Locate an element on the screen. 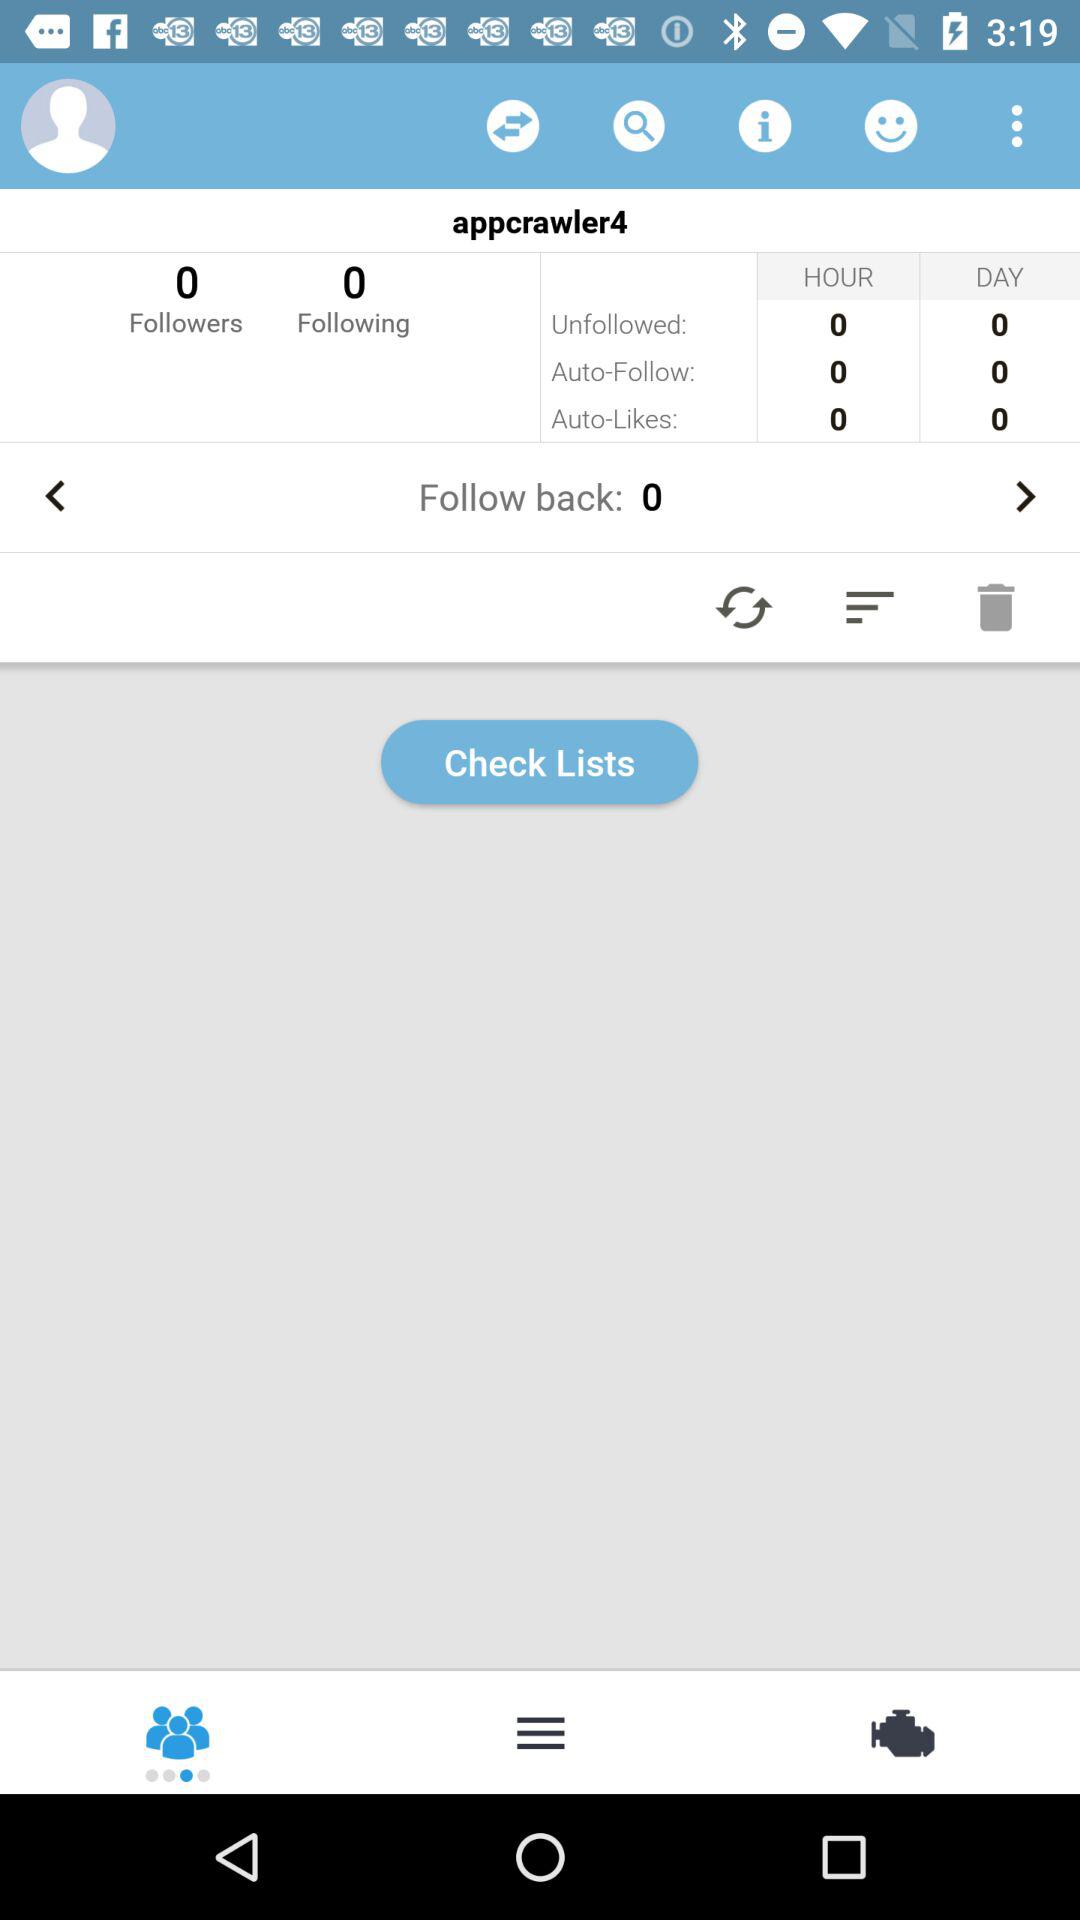 This screenshot has height=1920, width=1080. tap the check lists icon is located at coordinates (540, 762).